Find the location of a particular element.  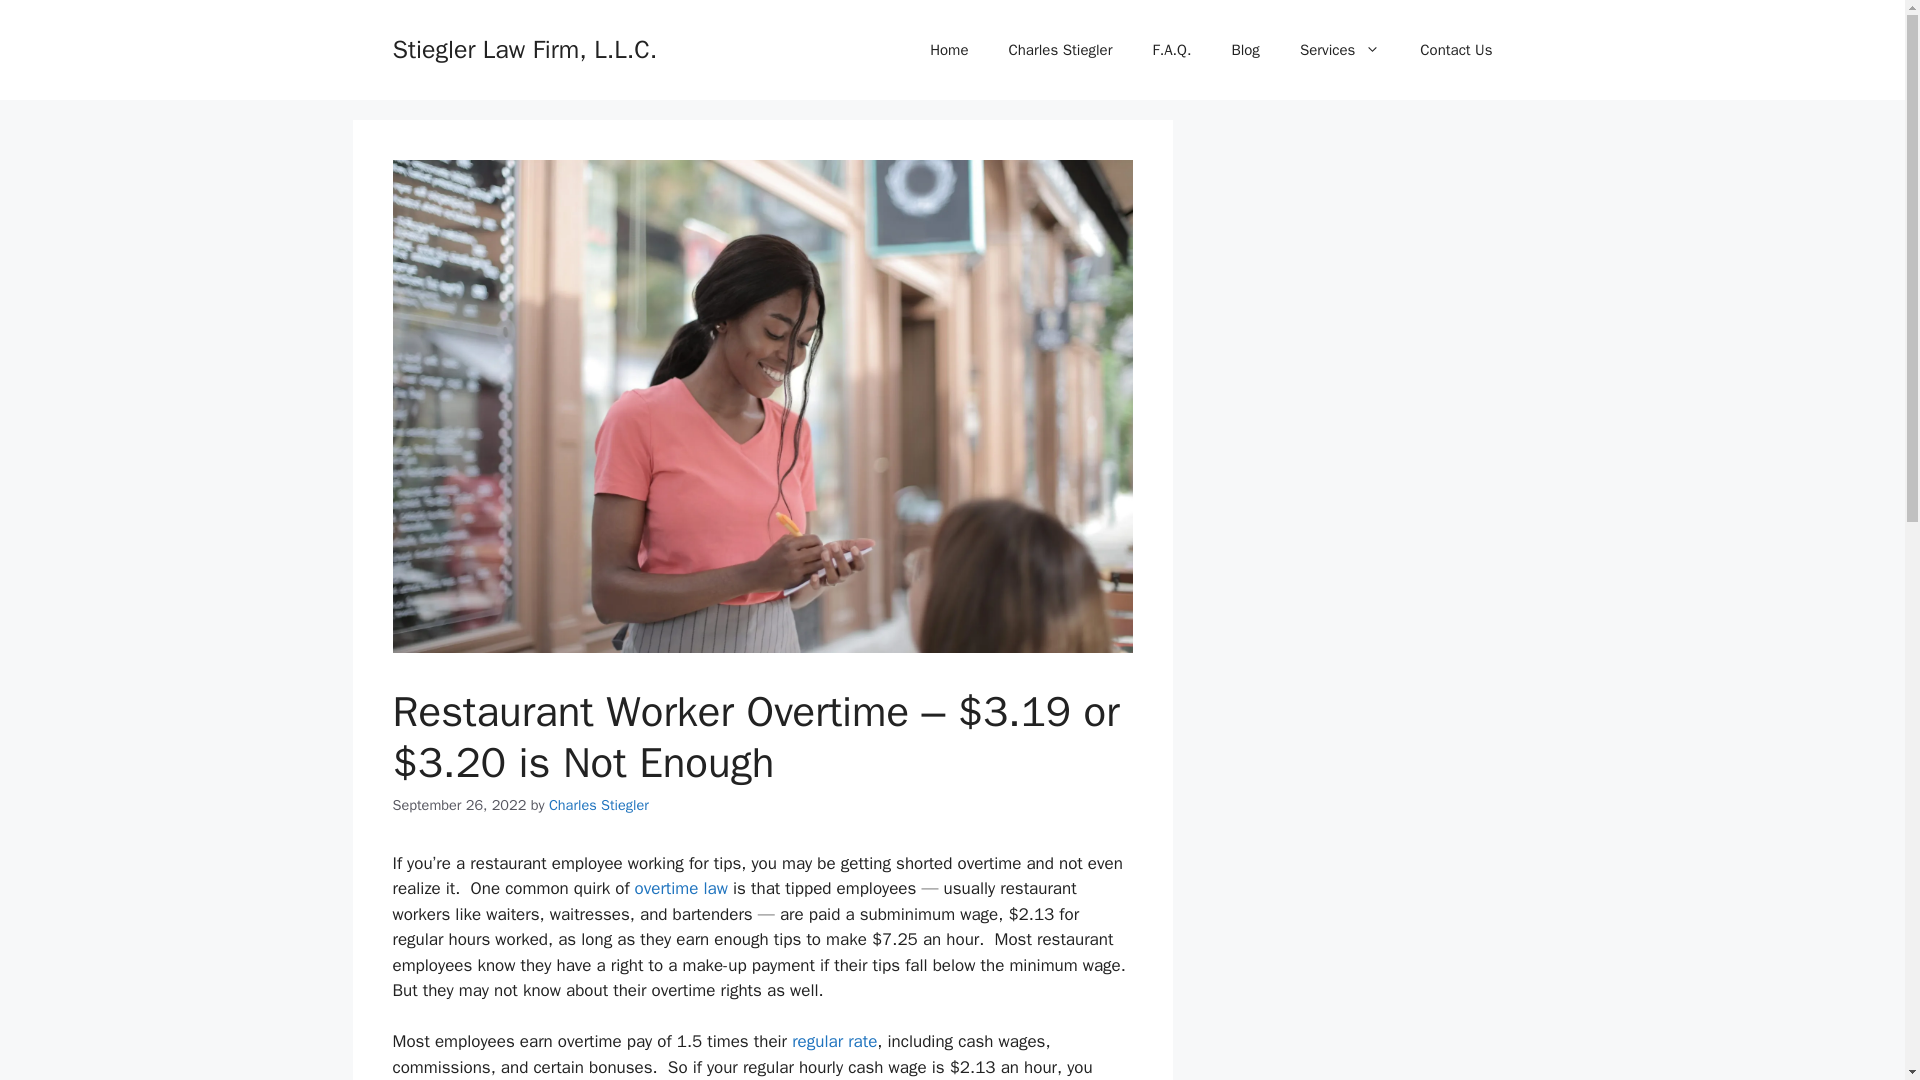

regular rate is located at coordinates (834, 1041).